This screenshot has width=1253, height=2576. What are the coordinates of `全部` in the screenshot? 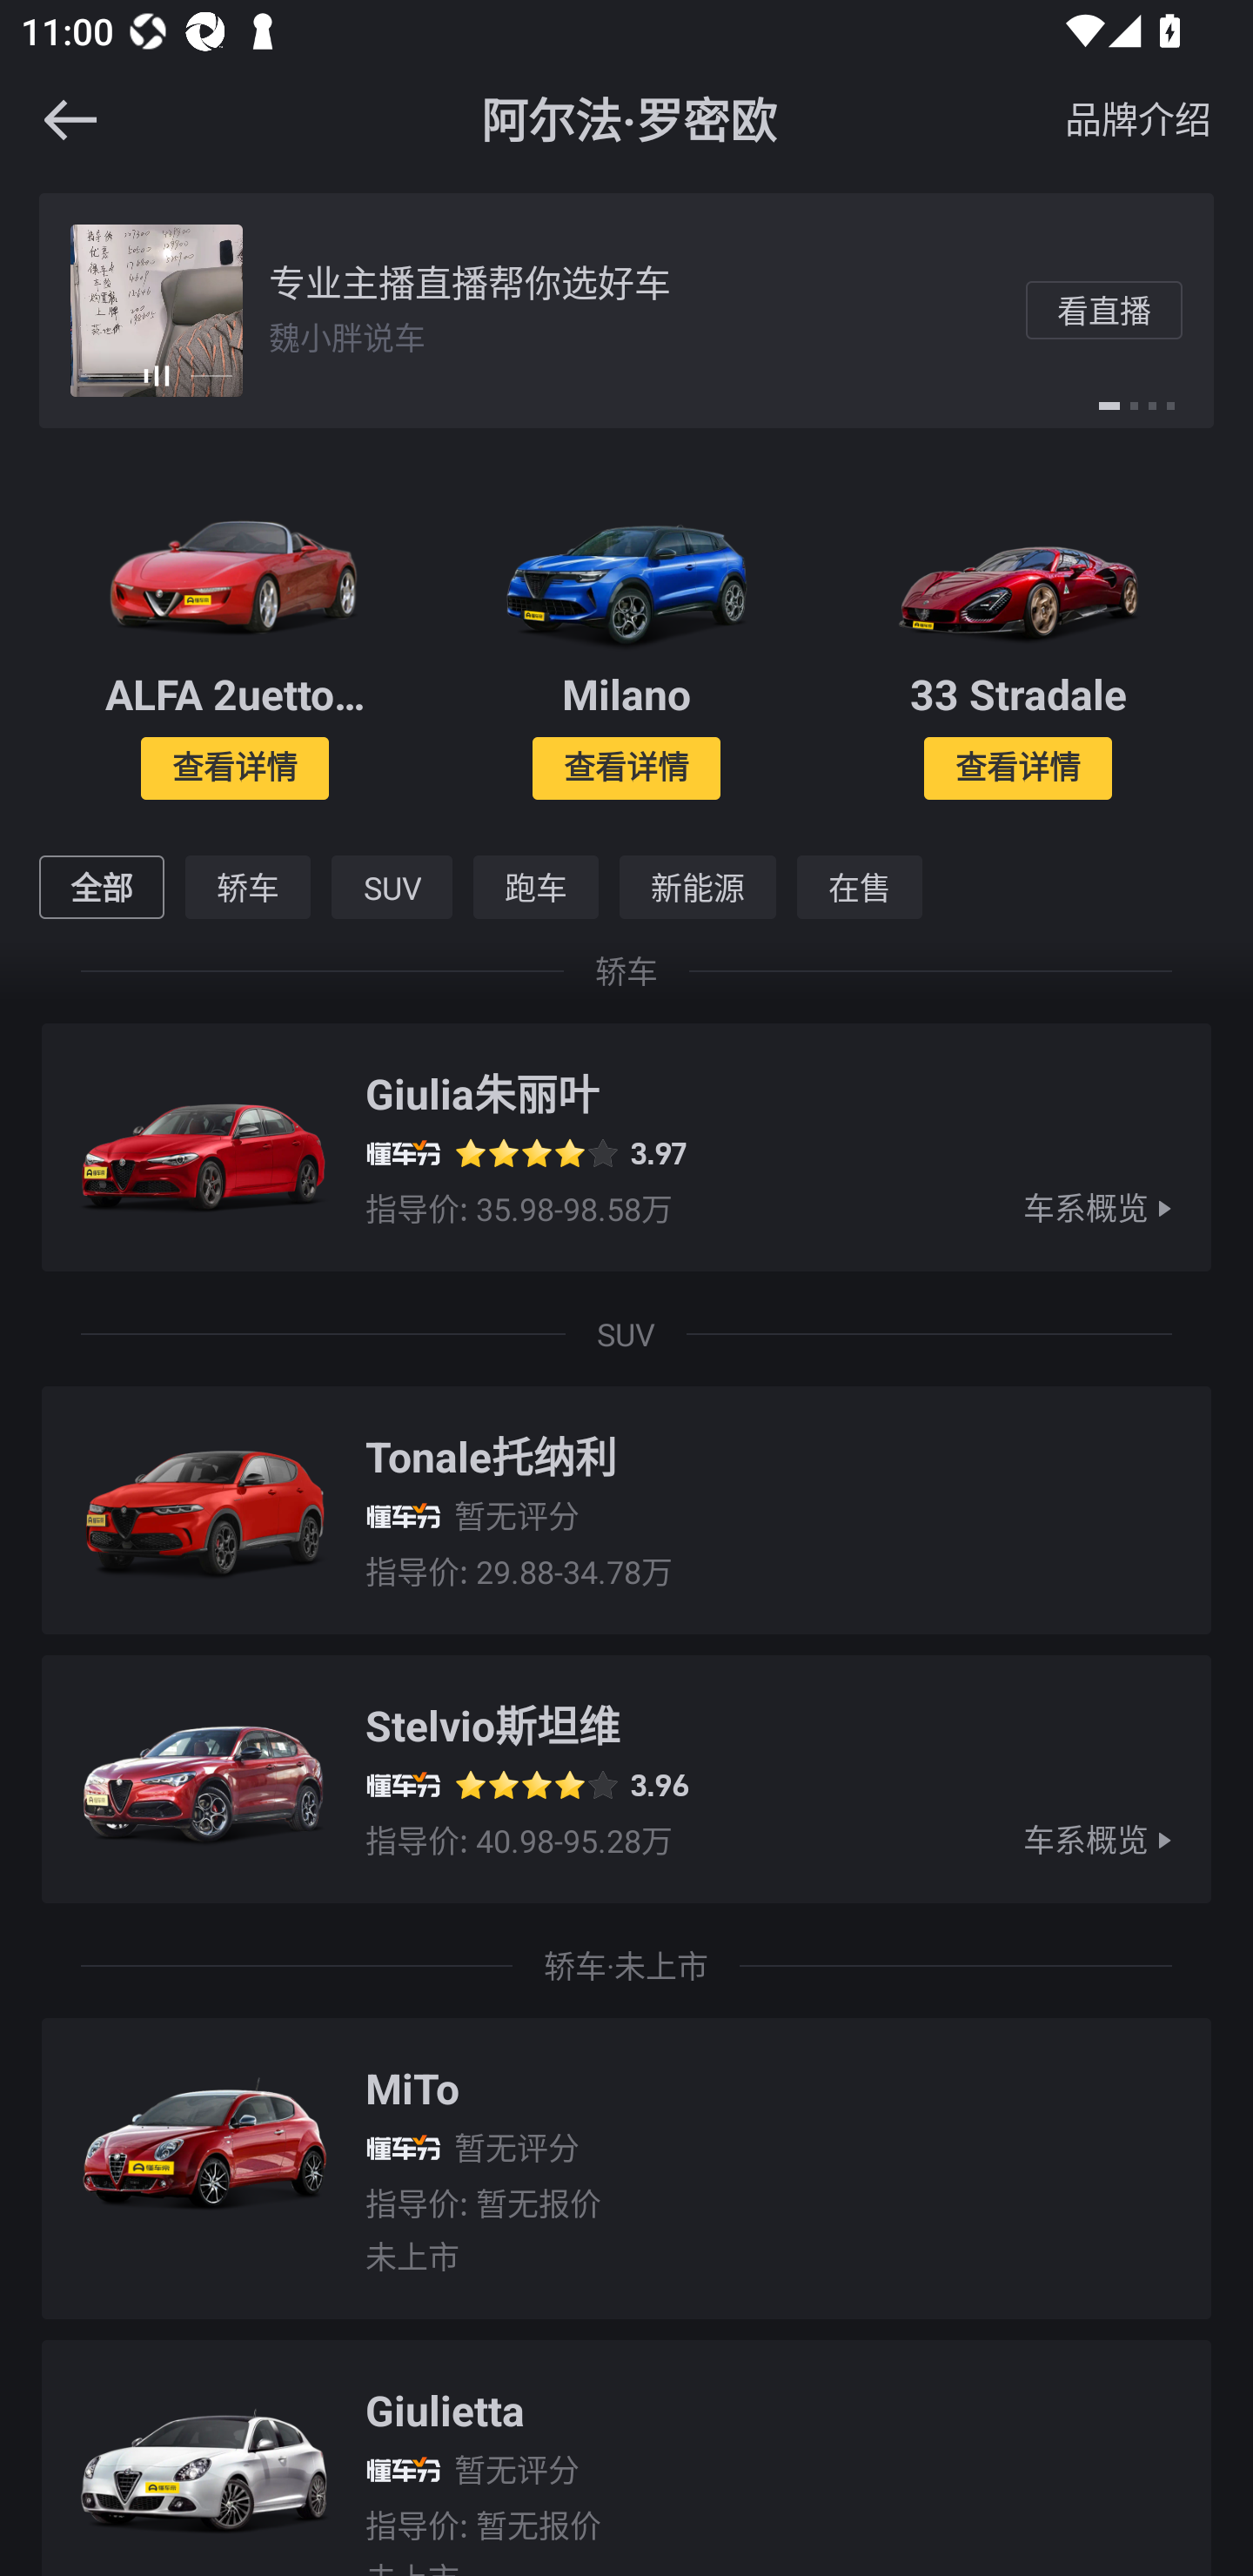 It's located at (101, 887).